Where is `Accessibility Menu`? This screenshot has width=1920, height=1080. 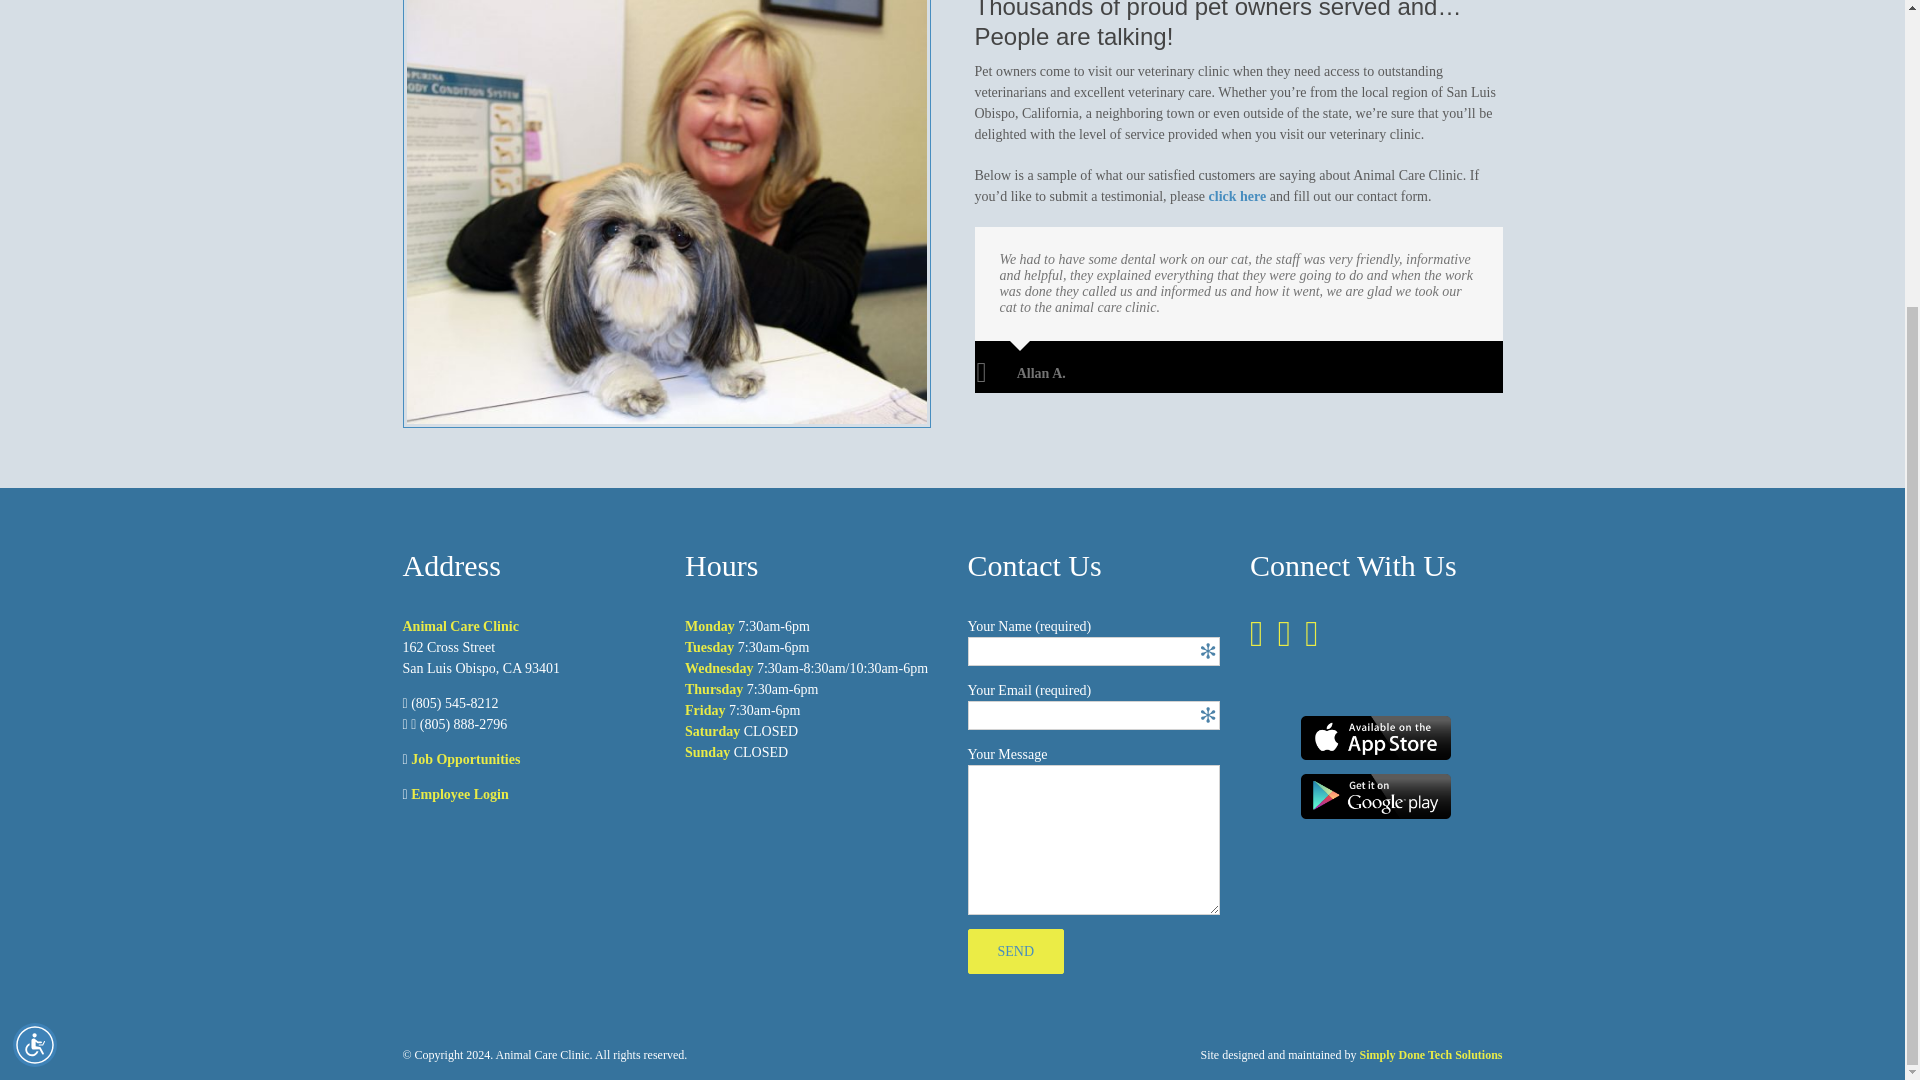
Accessibility Menu is located at coordinates (35, 628).